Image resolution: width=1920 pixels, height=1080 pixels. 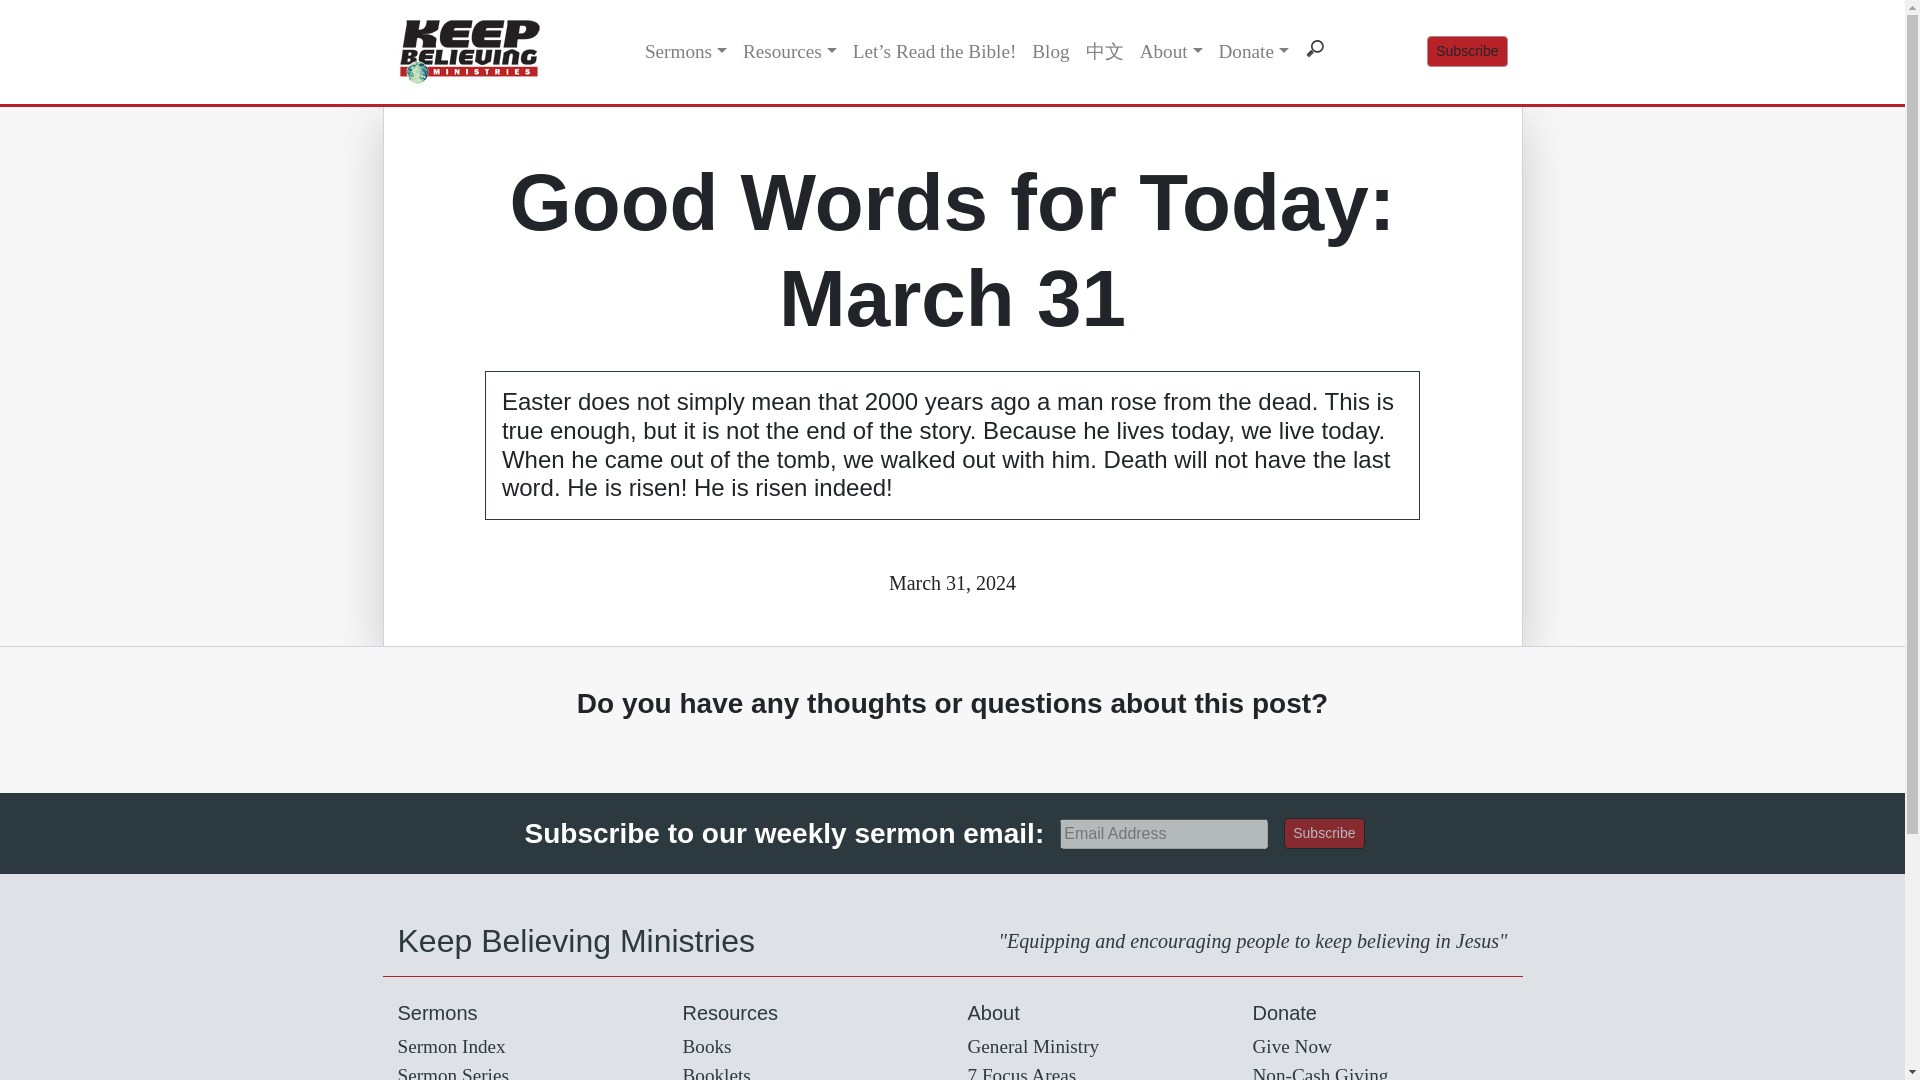 I want to click on Donate, so click(x=1252, y=52).